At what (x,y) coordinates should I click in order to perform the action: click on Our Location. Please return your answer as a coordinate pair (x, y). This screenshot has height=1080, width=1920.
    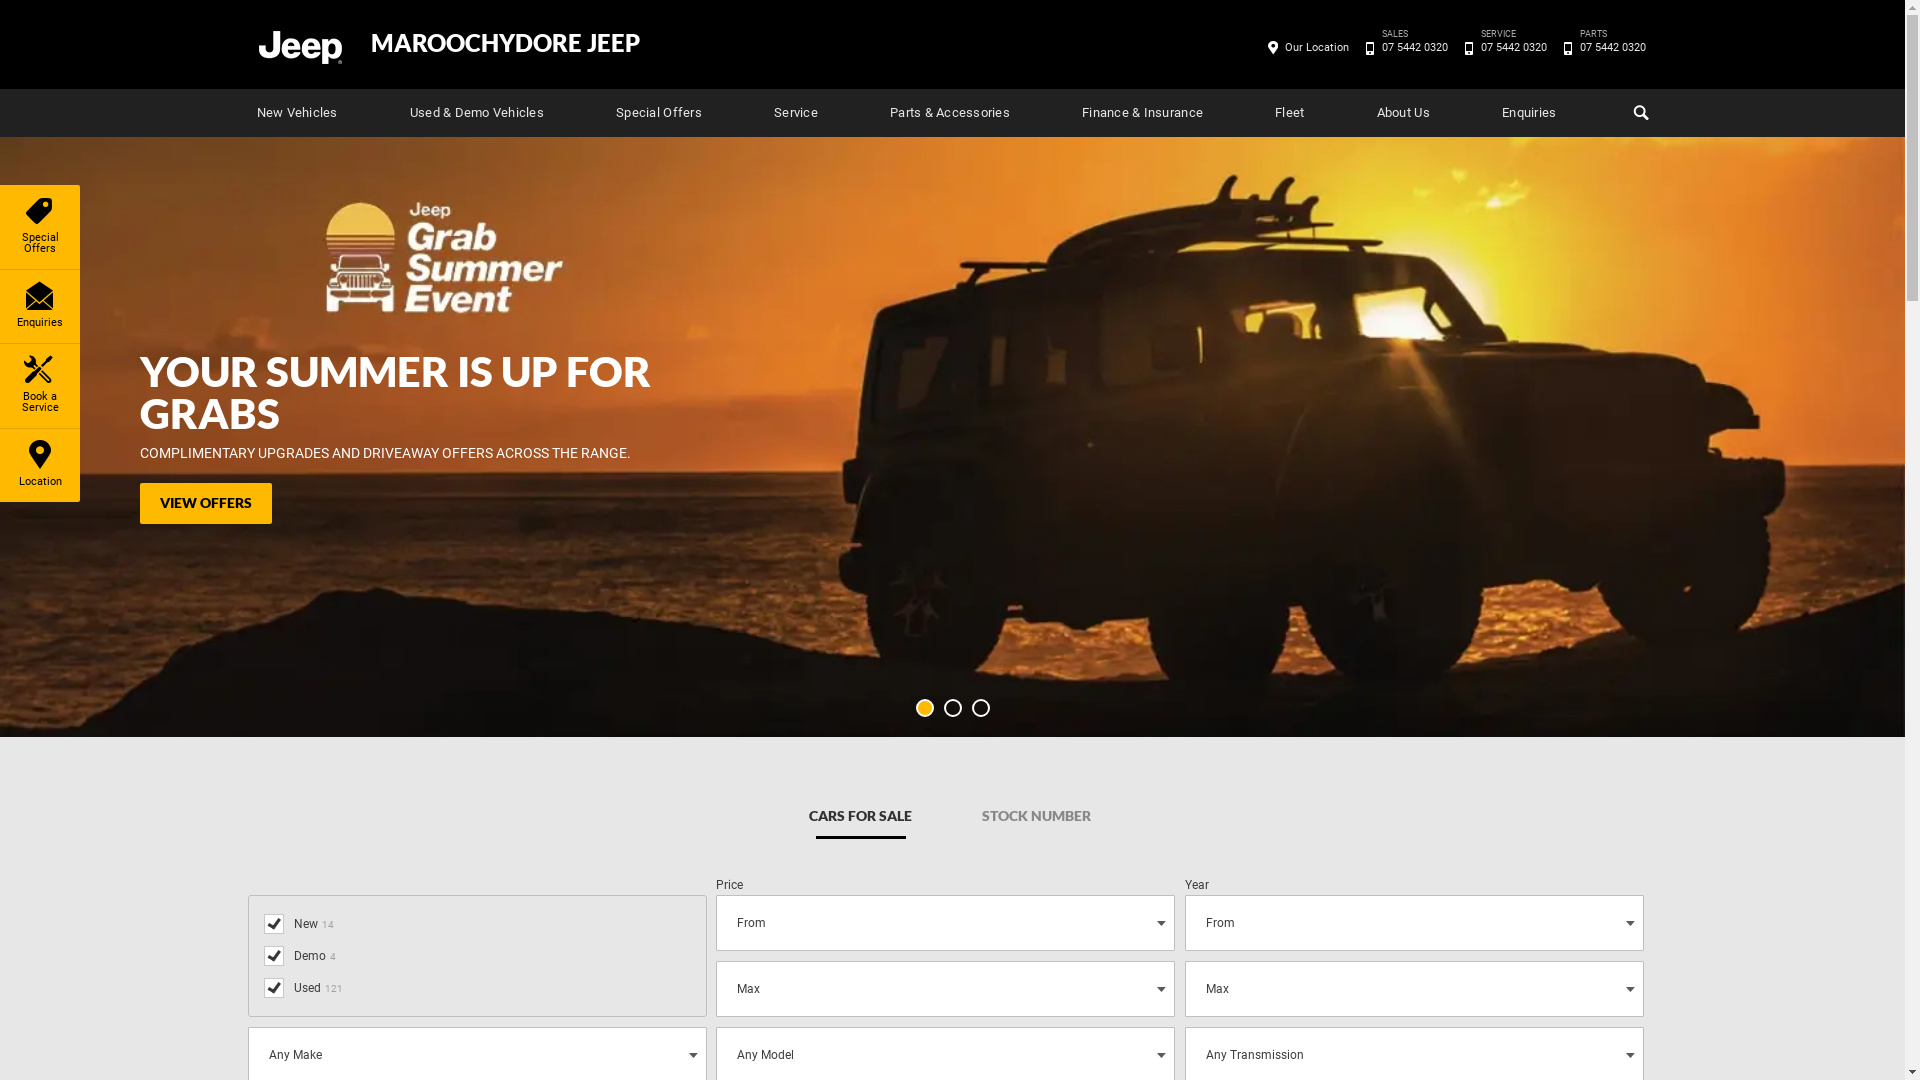
    Looking at the image, I should click on (1317, 48).